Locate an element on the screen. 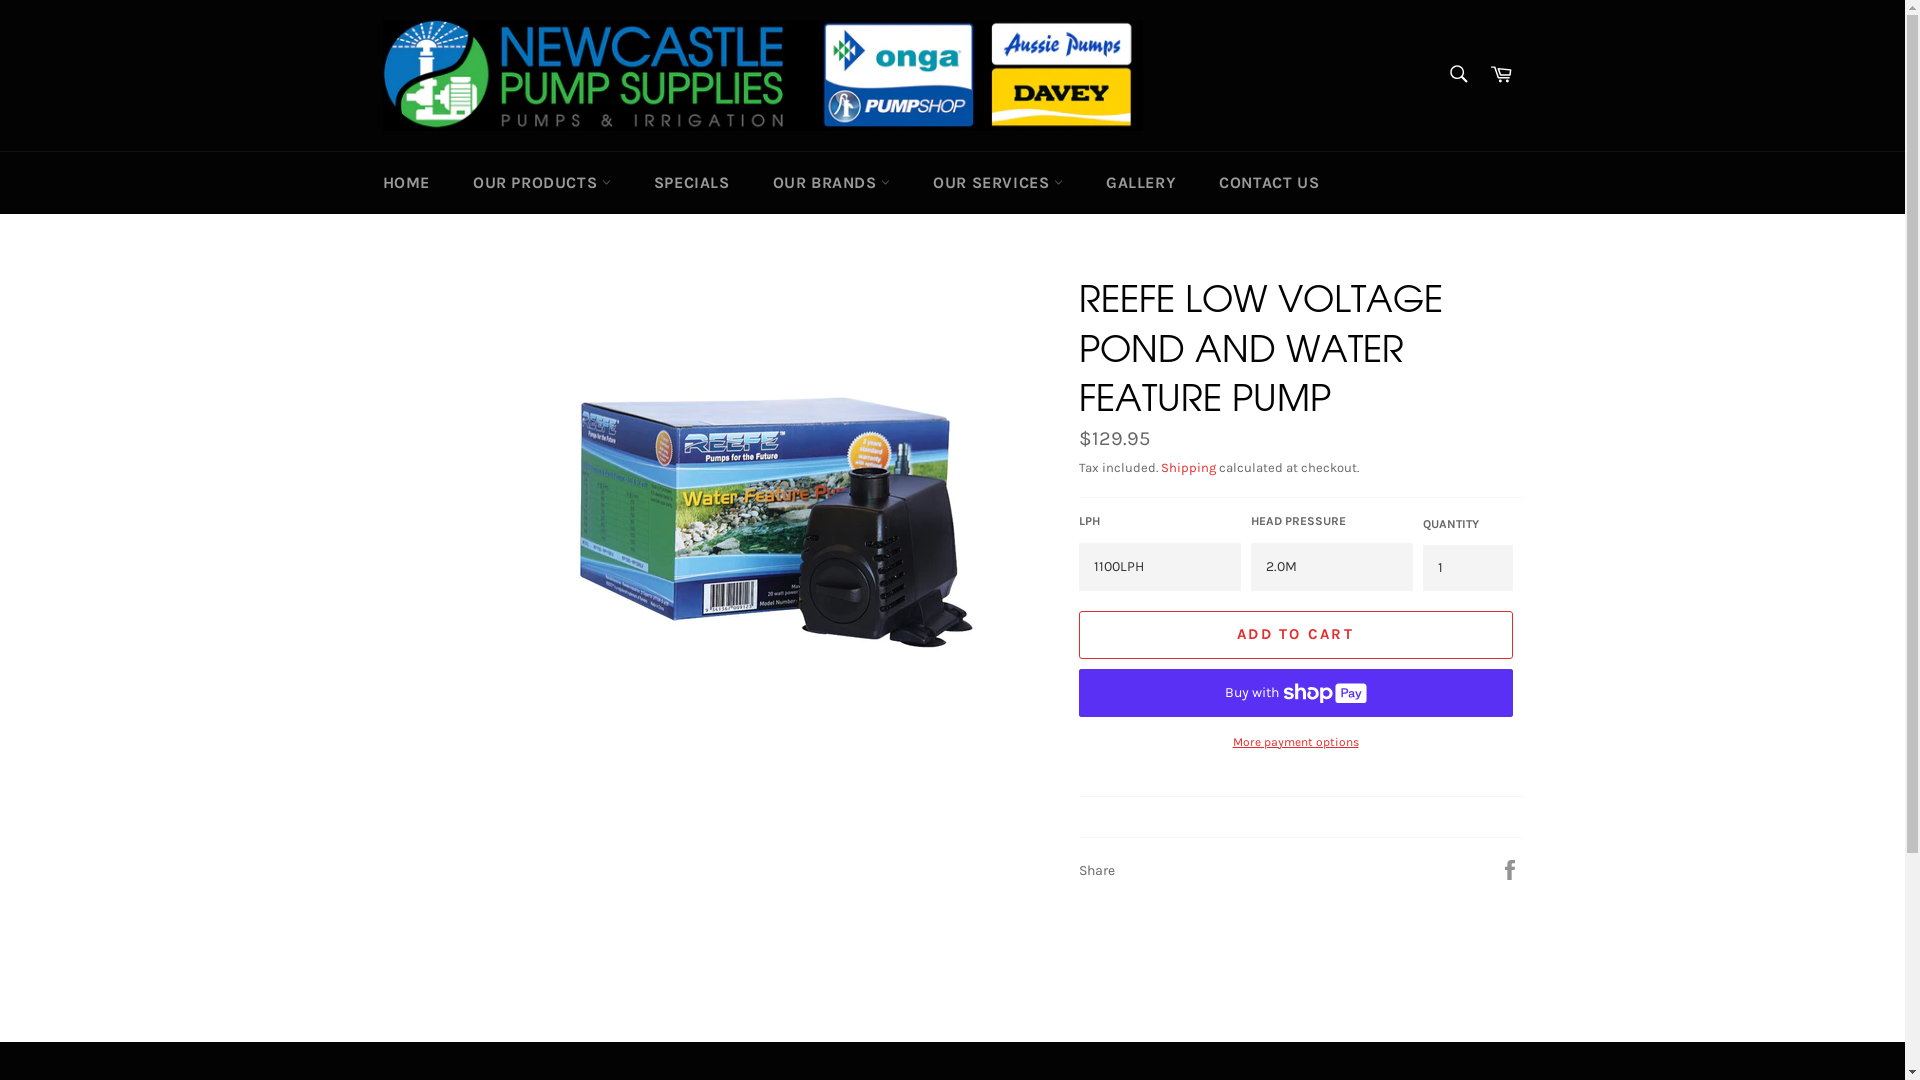  GALLERY is located at coordinates (1141, 183).